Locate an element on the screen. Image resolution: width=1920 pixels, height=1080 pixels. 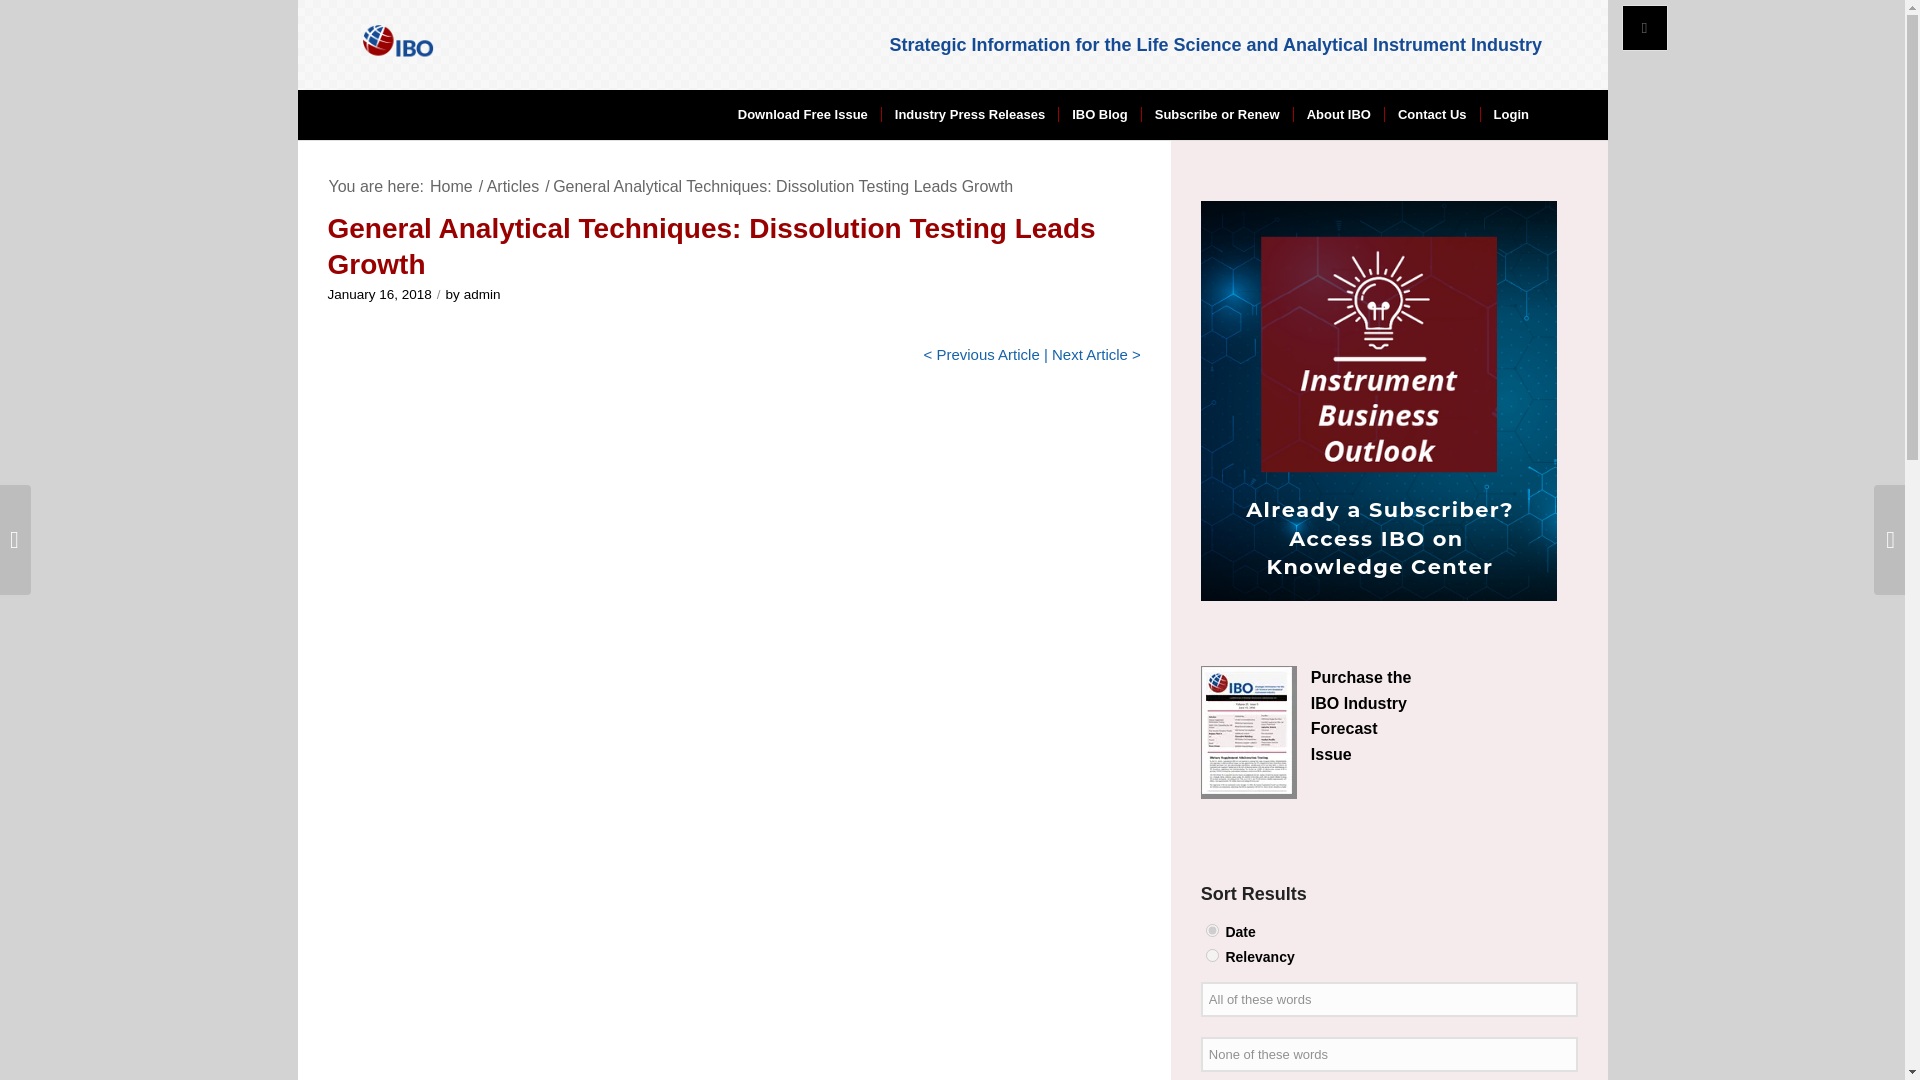
Home is located at coordinates (451, 186).